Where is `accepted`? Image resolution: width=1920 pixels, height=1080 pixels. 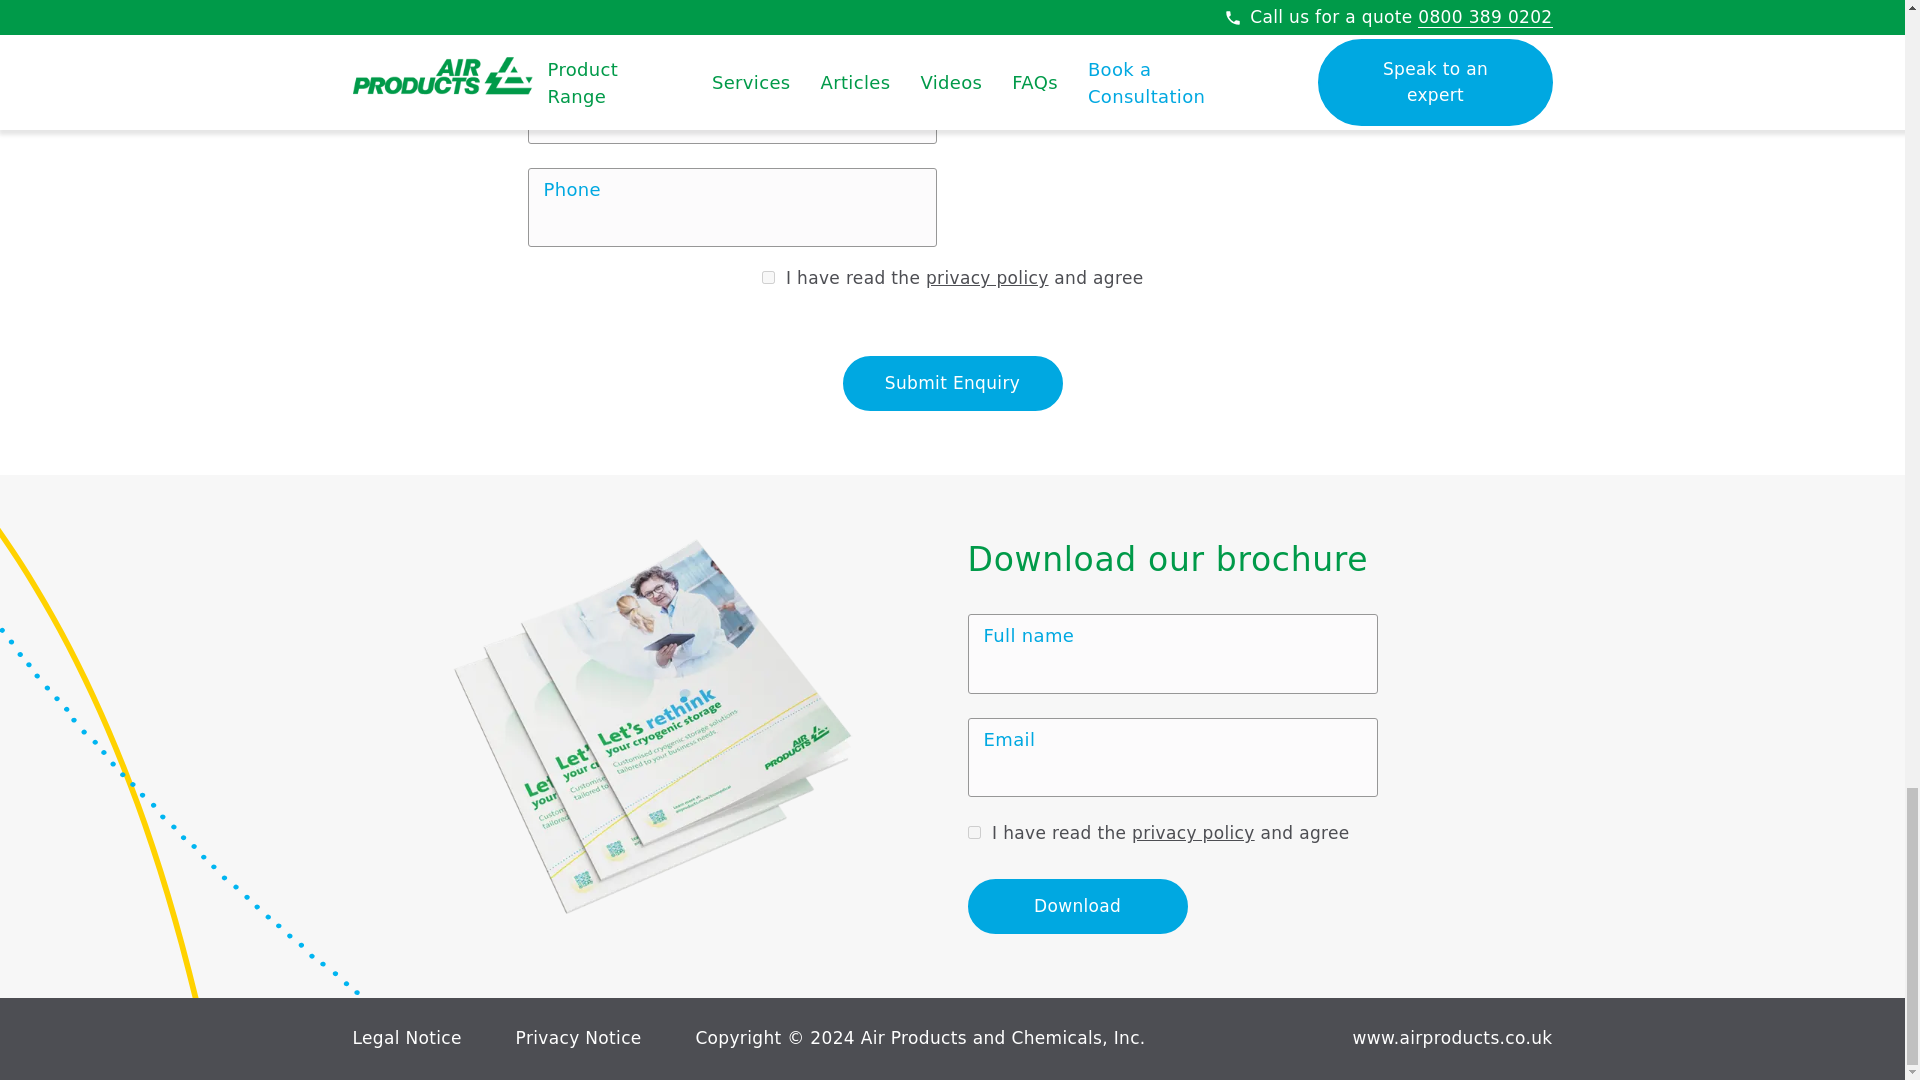
accepted is located at coordinates (768, 278).